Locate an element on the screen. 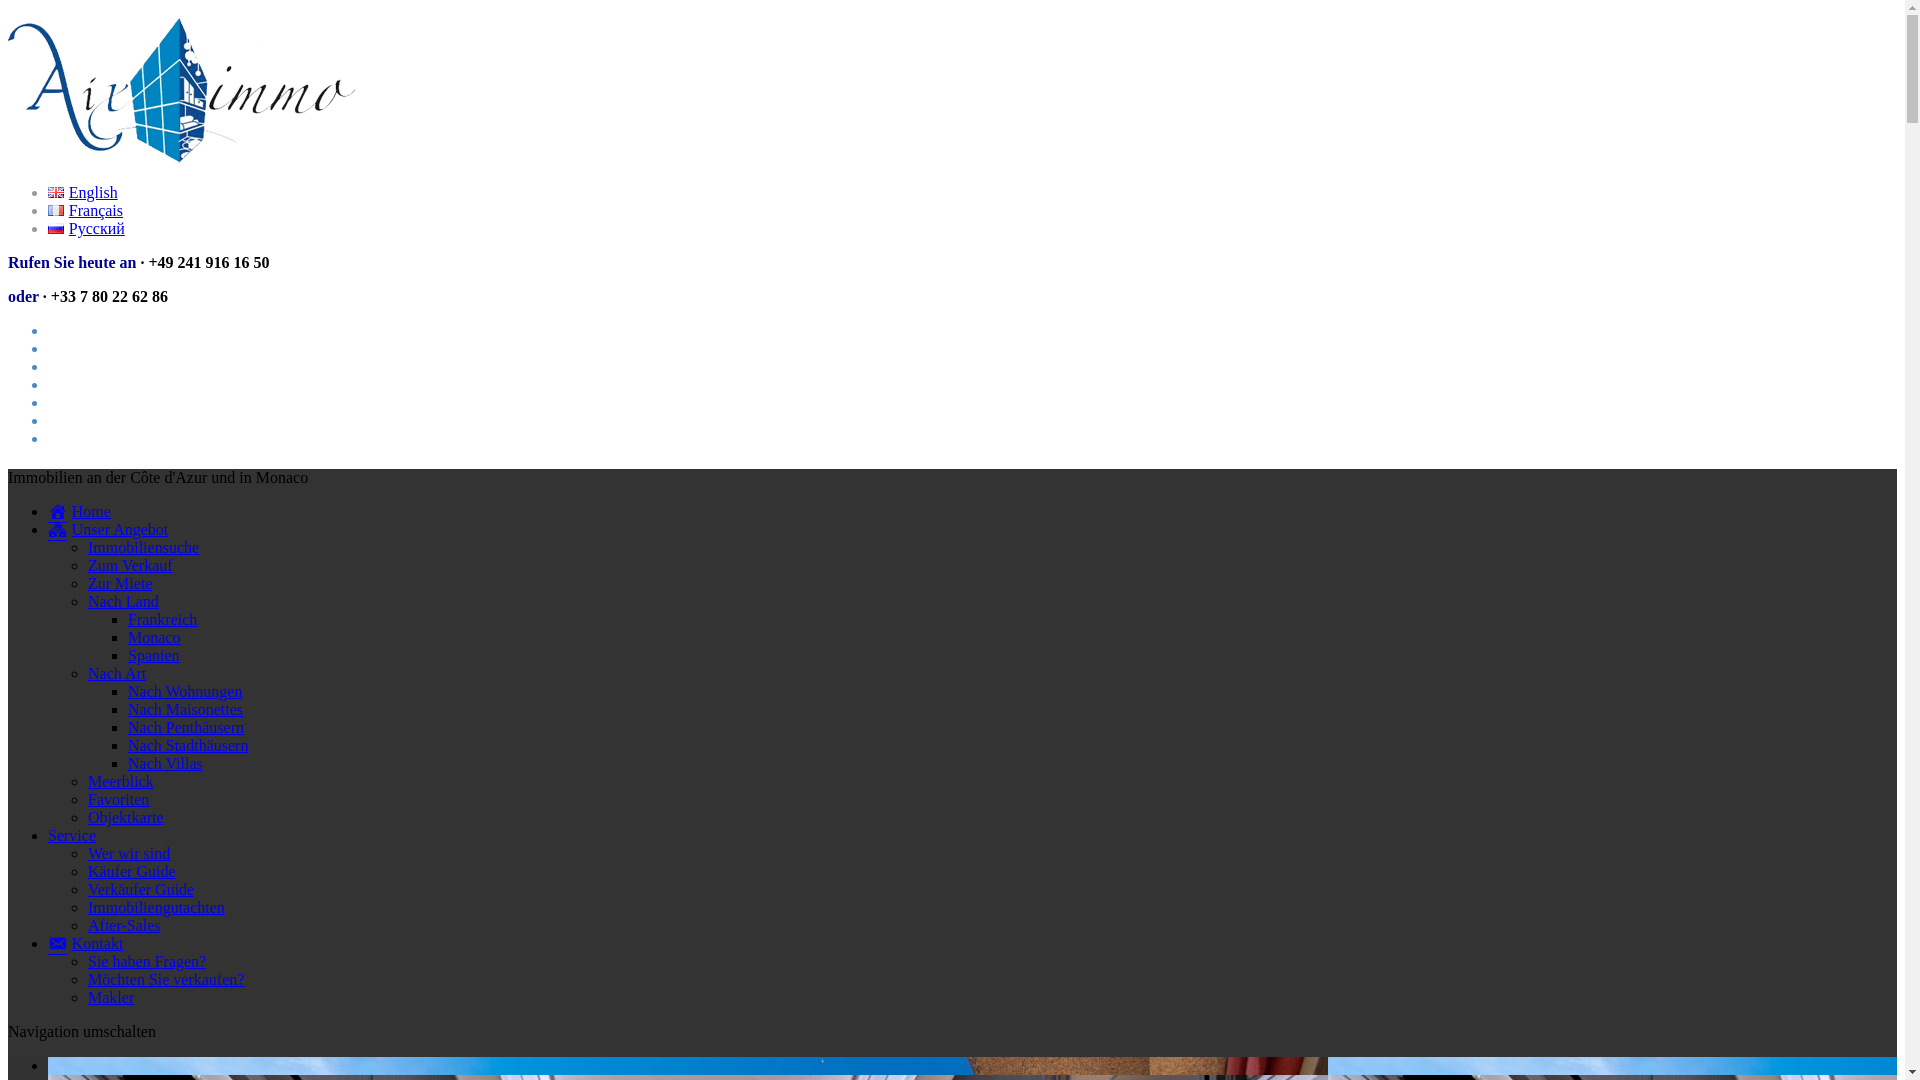 Image resolution: width=1920 pixels, height=1080 pixels. Wer wir sind is located at coordinates (129, 854).